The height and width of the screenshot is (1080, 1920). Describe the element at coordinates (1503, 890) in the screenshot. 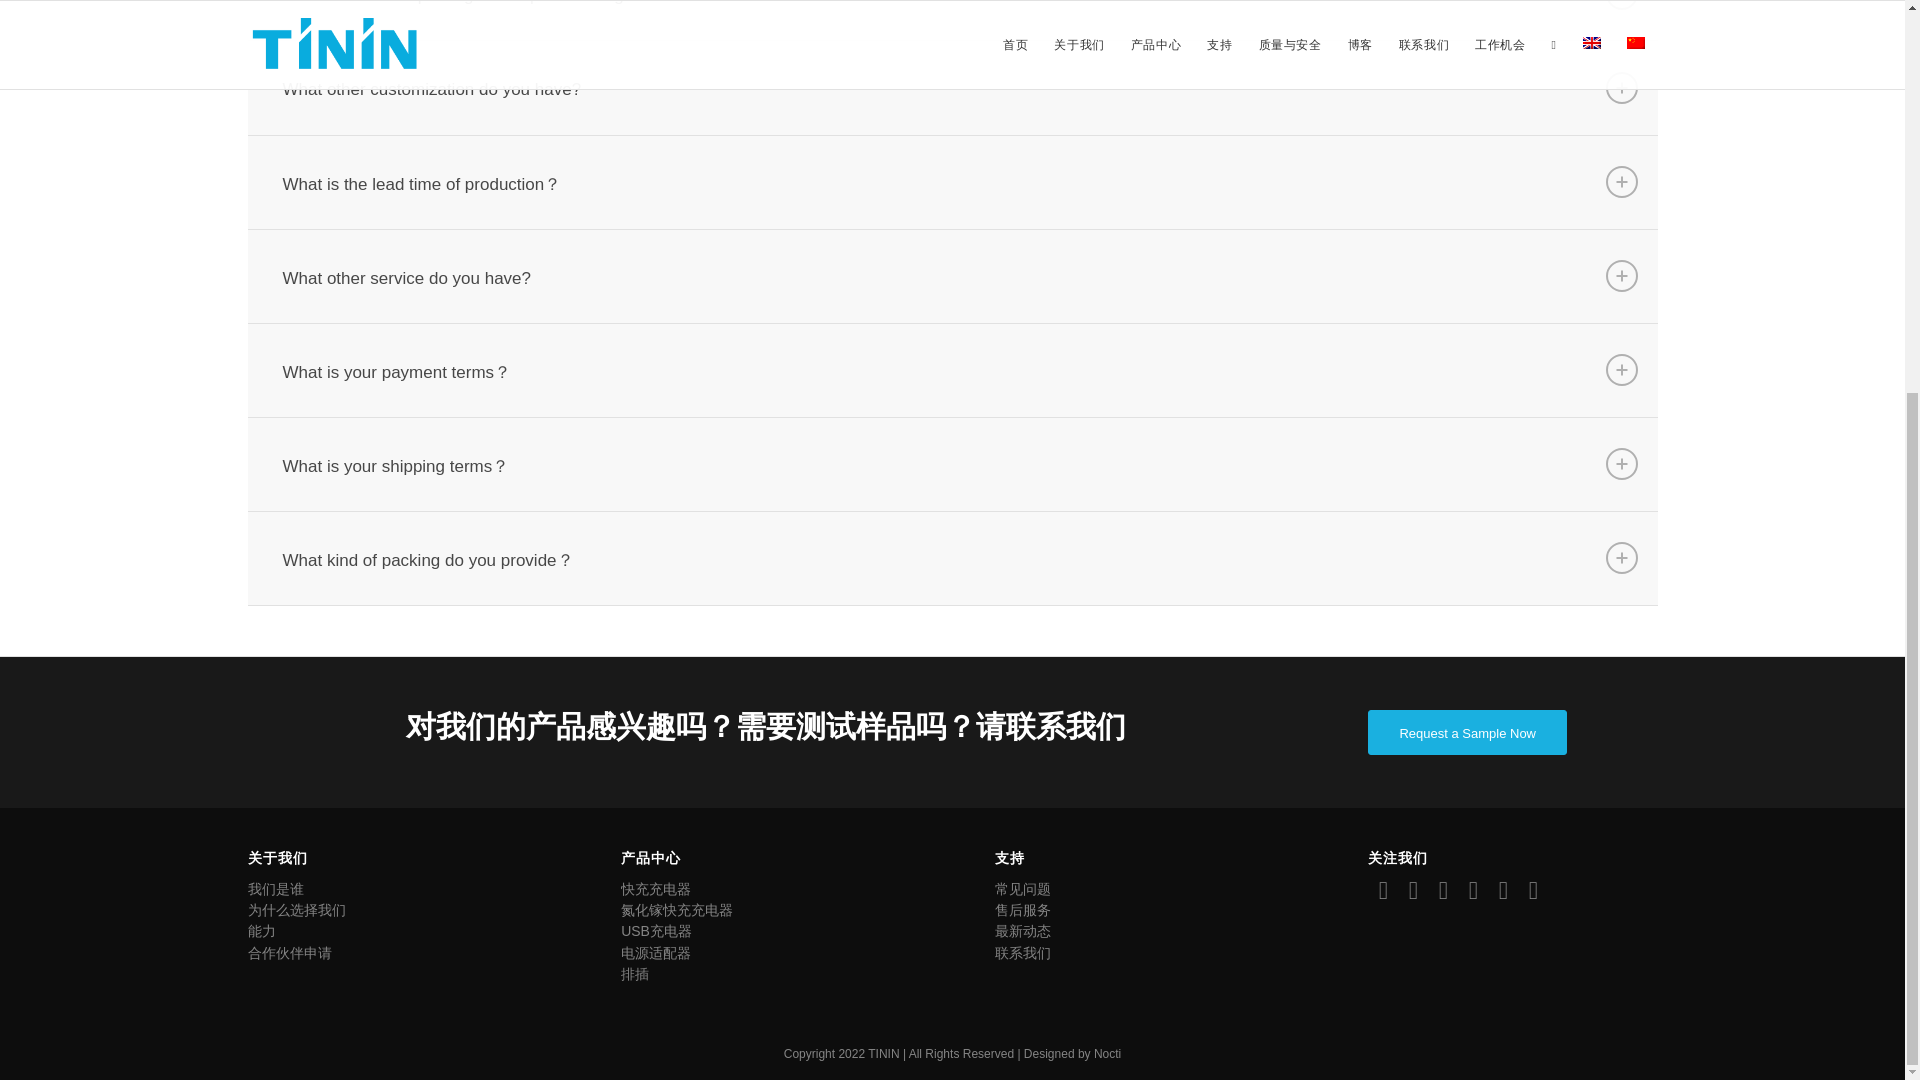

I see `Skype` at that location.